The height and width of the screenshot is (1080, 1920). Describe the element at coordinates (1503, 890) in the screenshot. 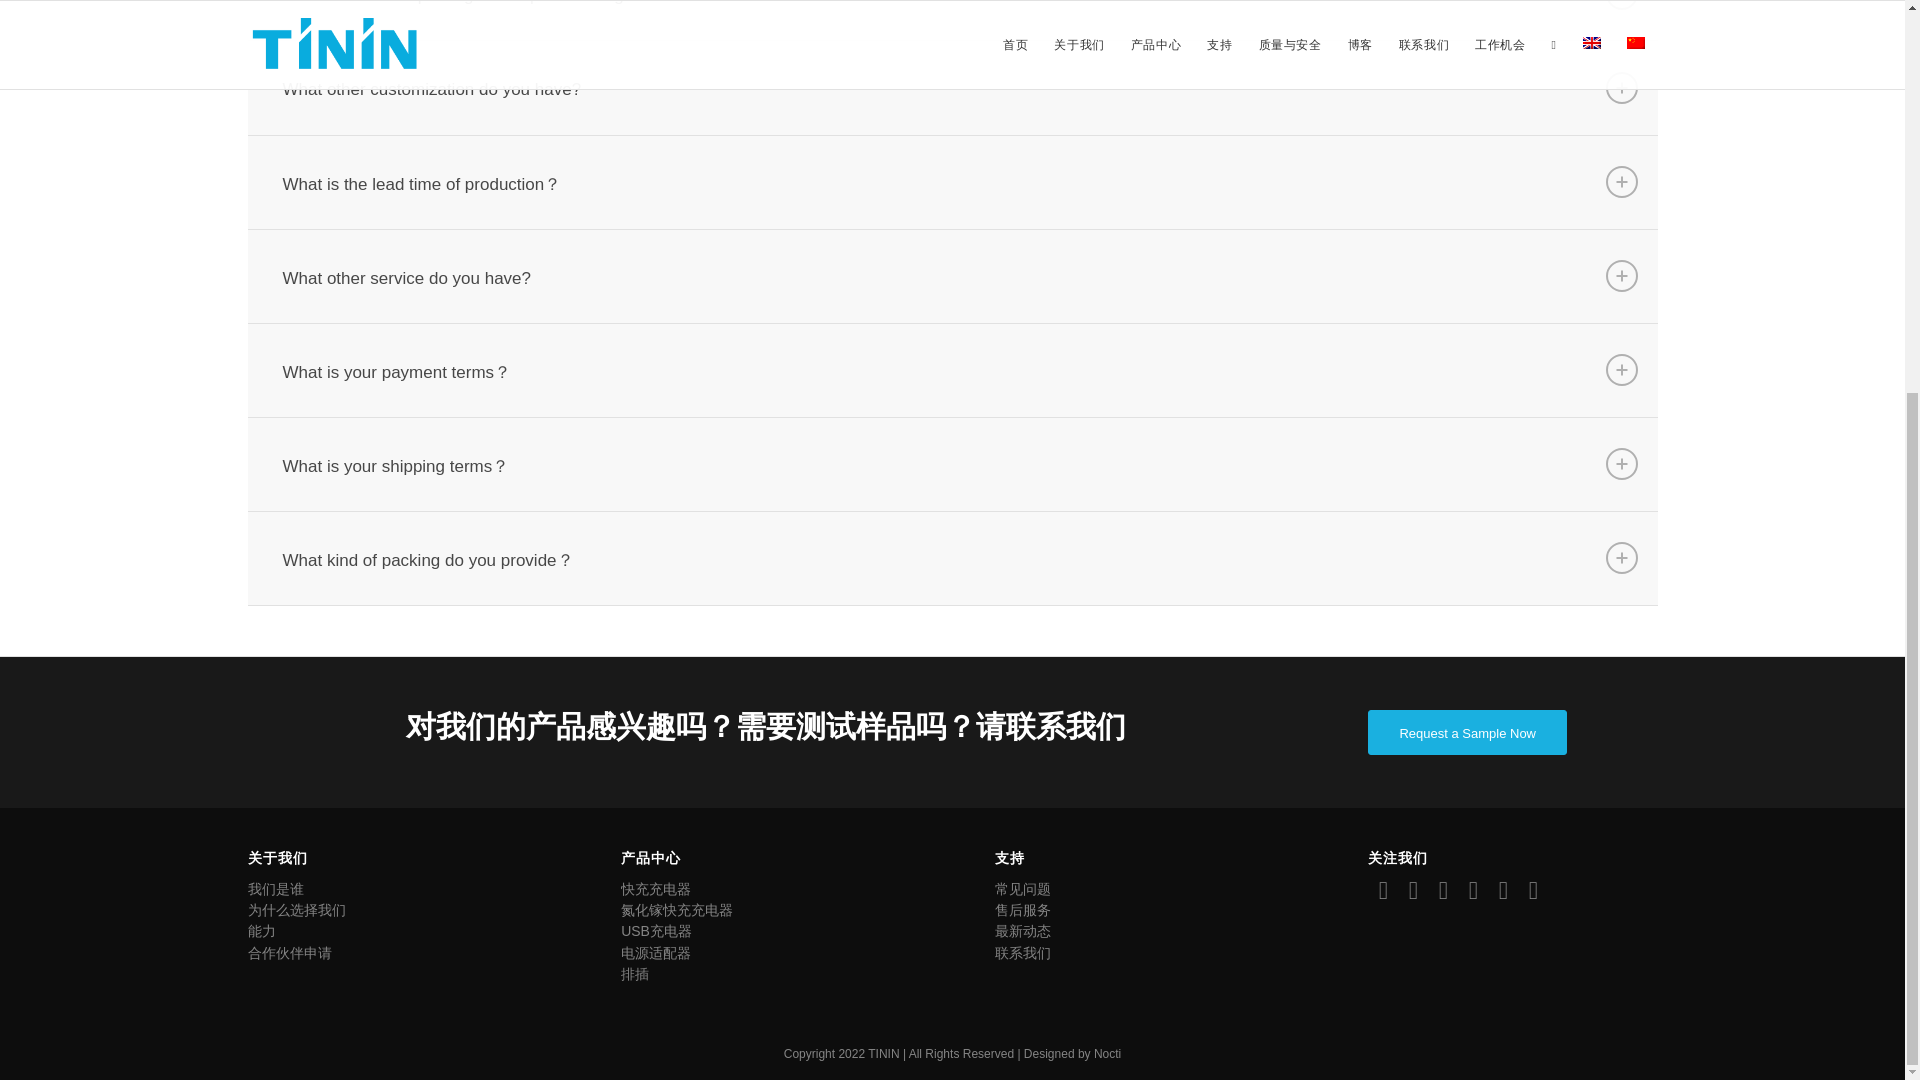

I see `Skype` at that location.